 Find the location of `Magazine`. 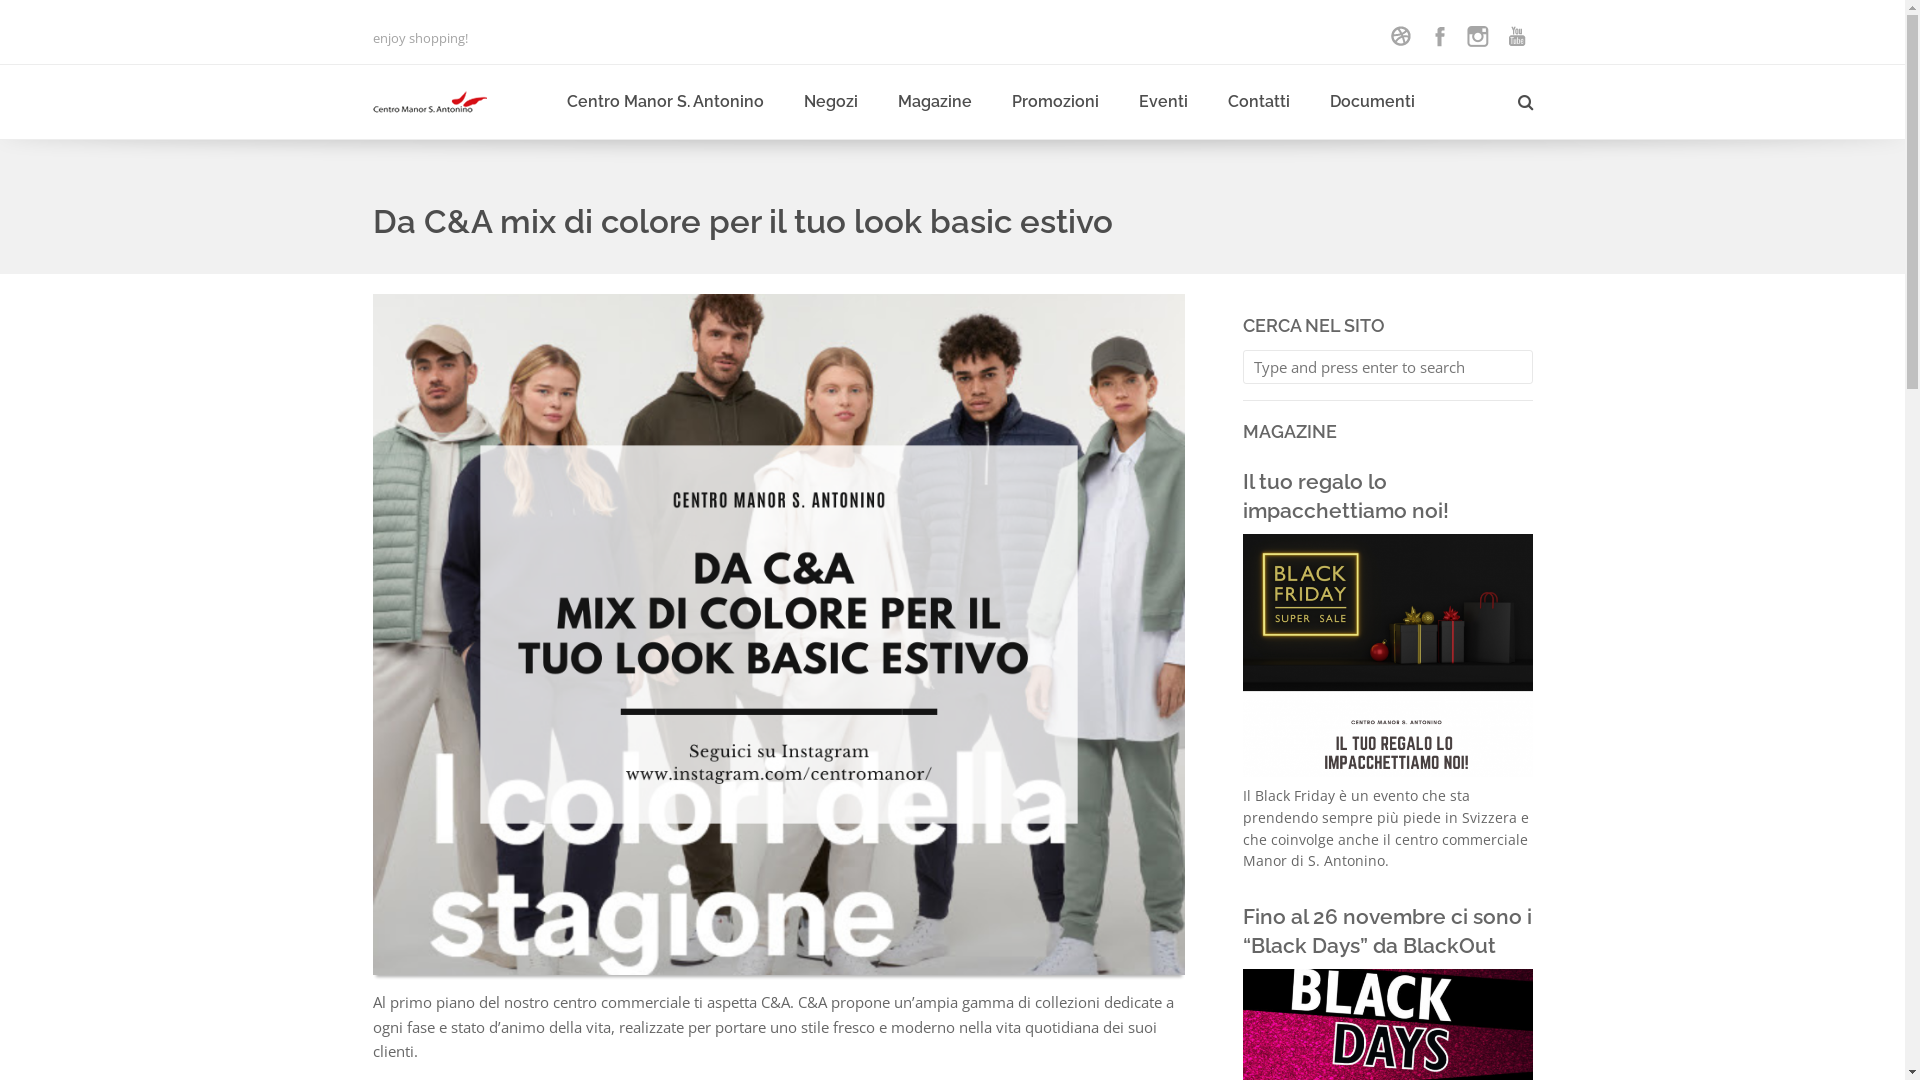

Magazine is located at coordinates (935, 102).